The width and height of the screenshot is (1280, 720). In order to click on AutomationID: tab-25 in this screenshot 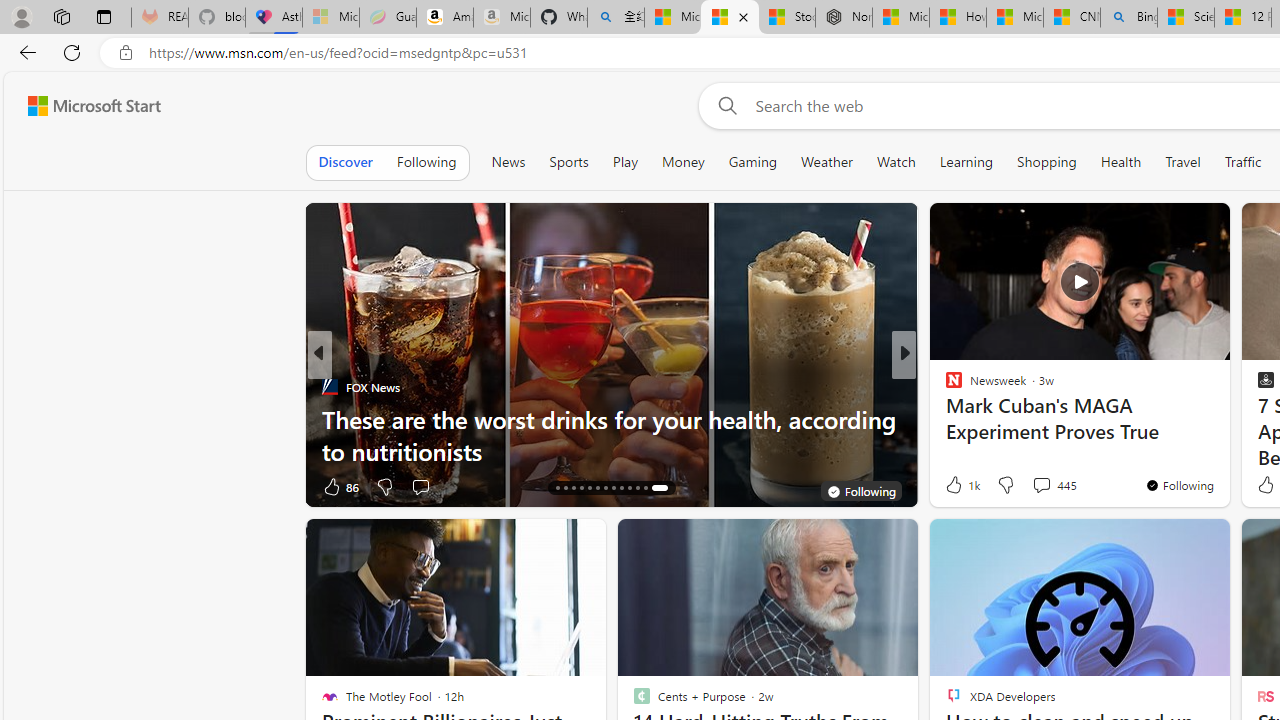, I will do `click(646, 488)`.